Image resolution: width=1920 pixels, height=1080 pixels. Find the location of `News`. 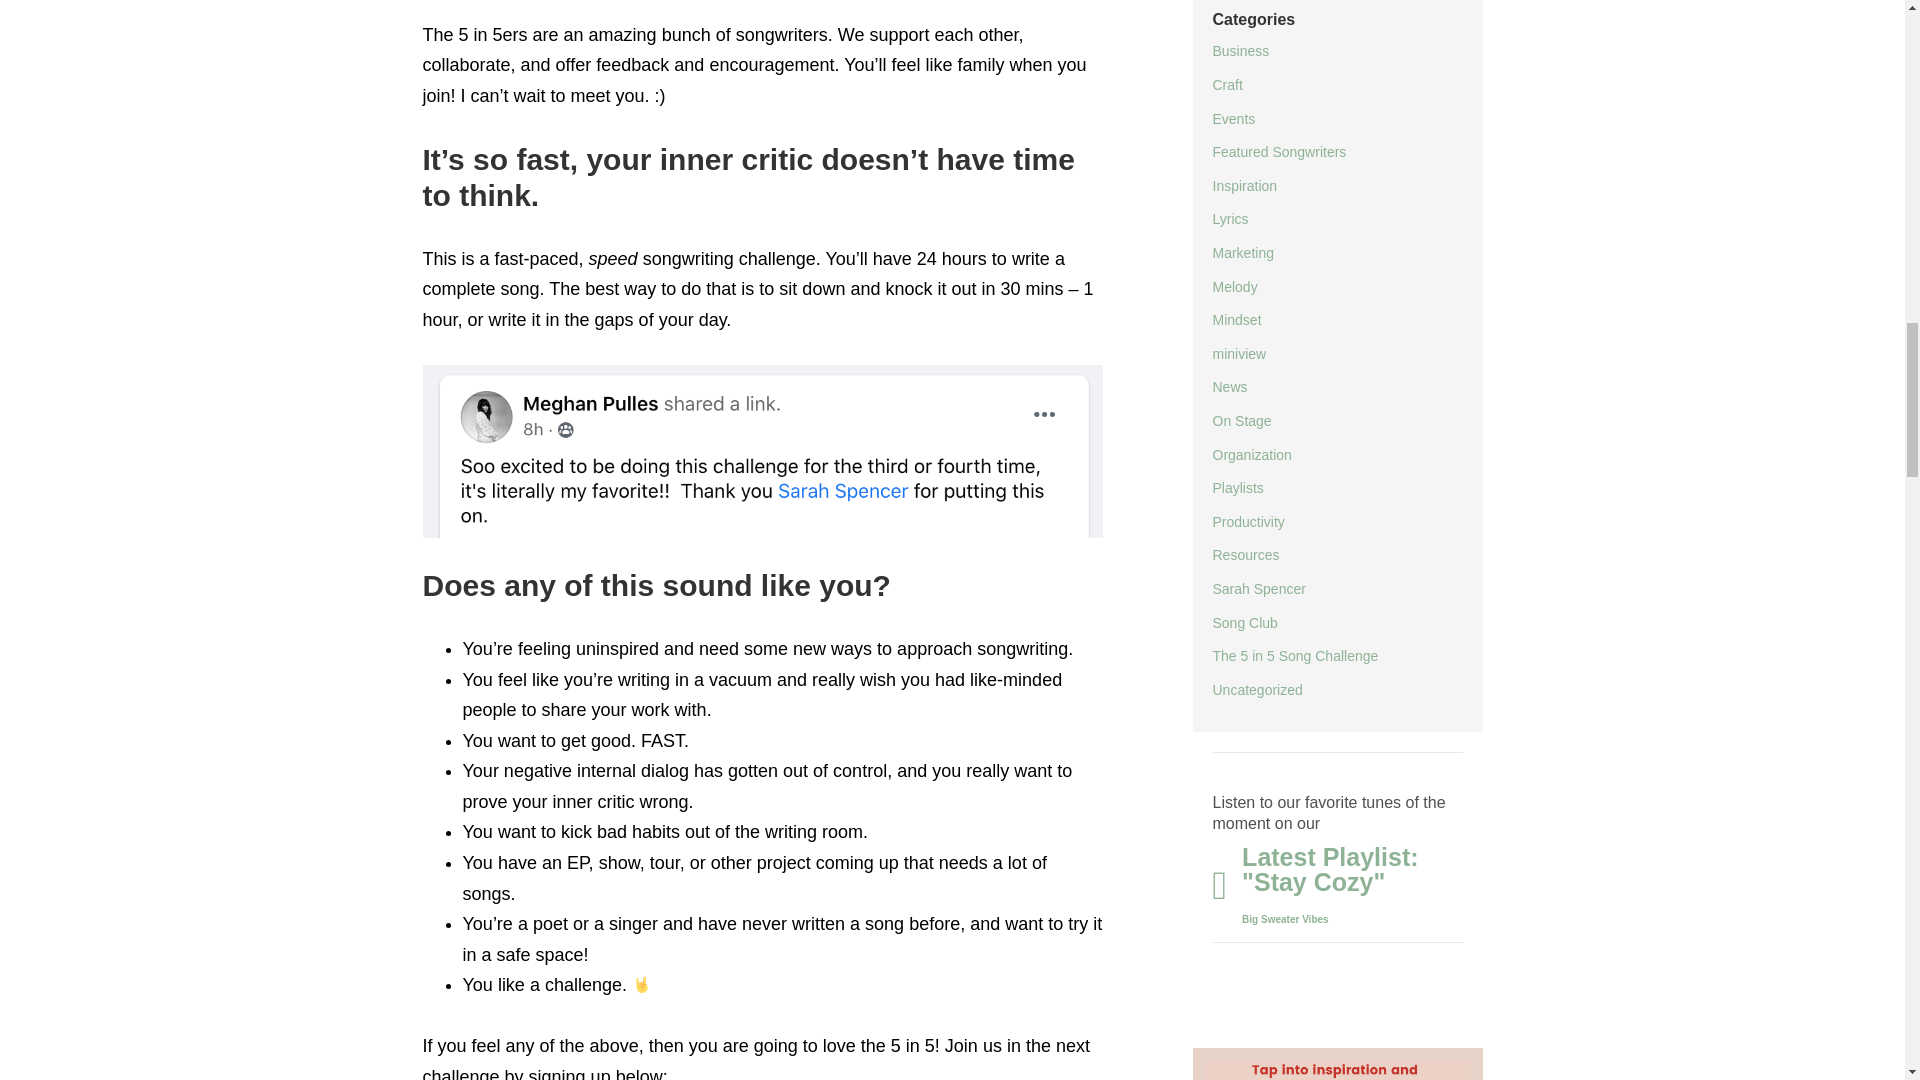

News is located at coordinates (1228, 387).